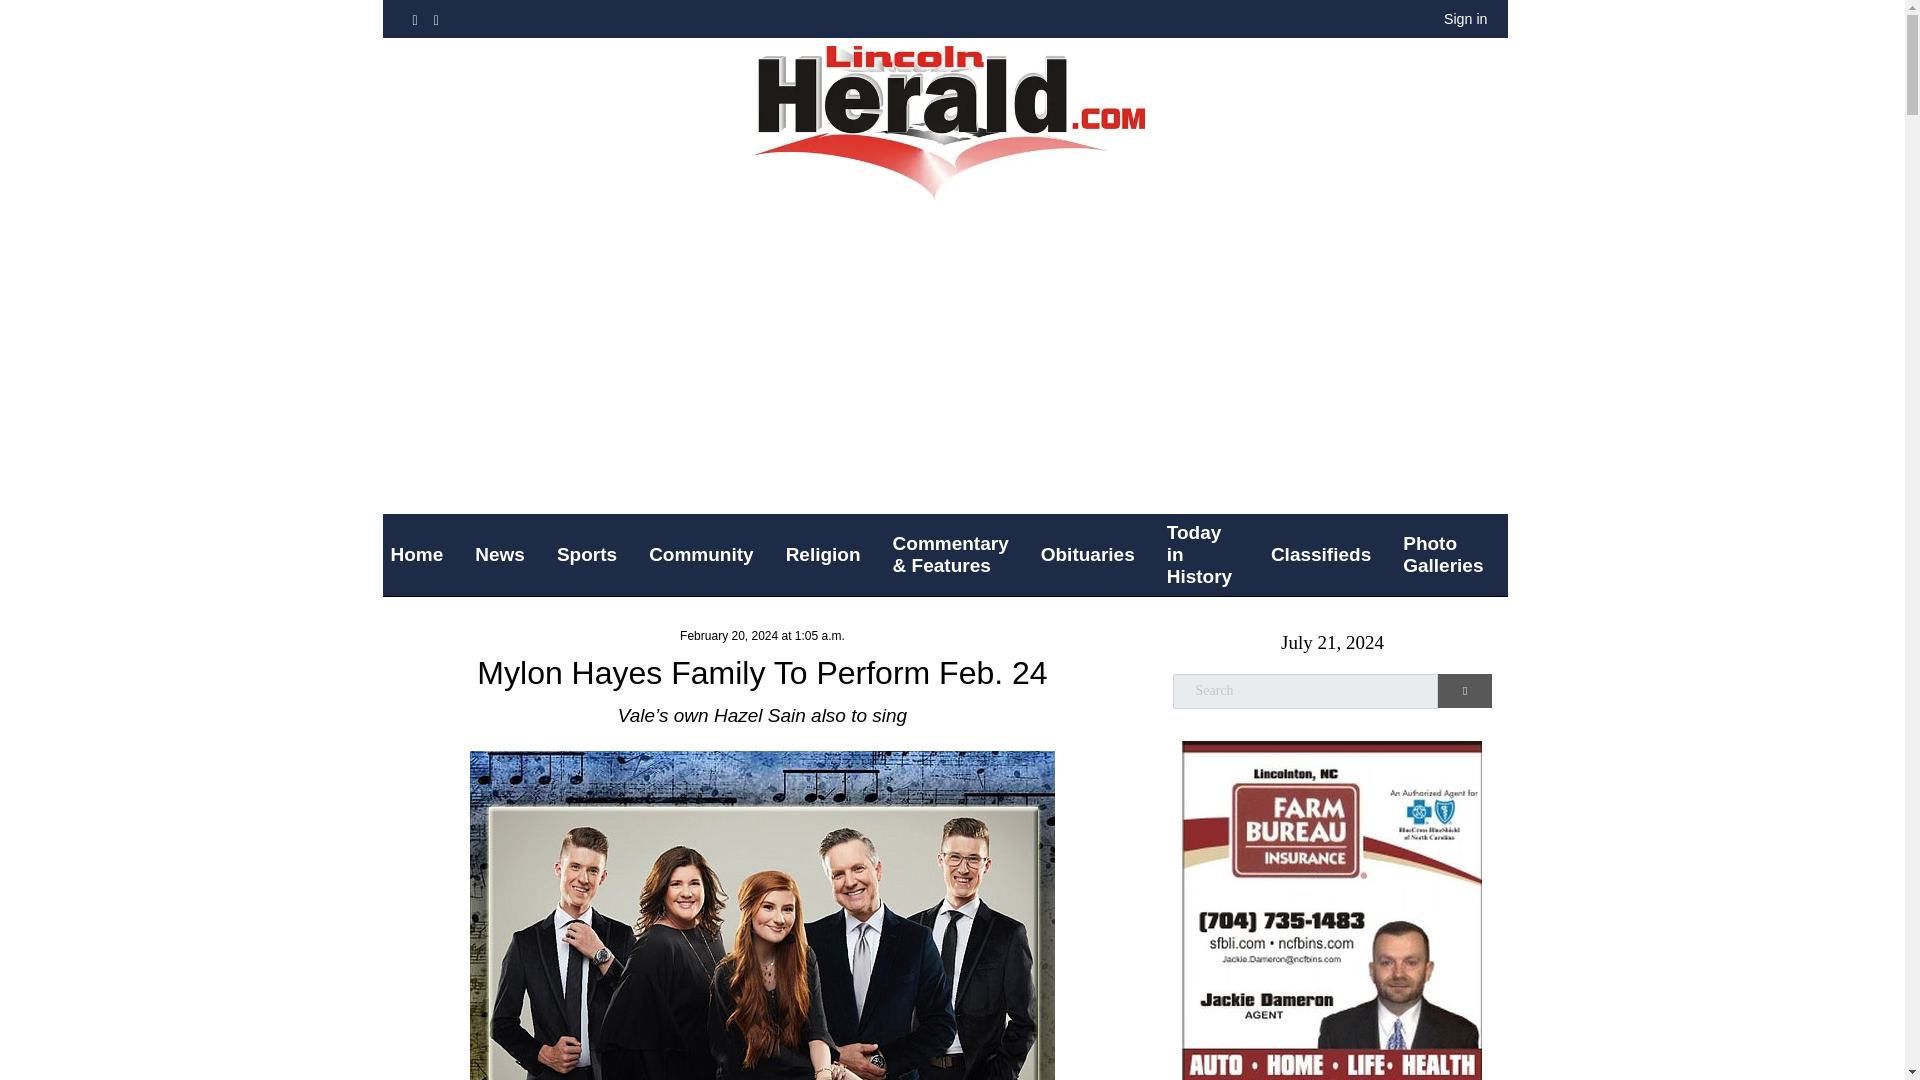  What do you see at coordinates (595, 554) in the screenshot?
I see `Sports` at bounding box center [595, 554].